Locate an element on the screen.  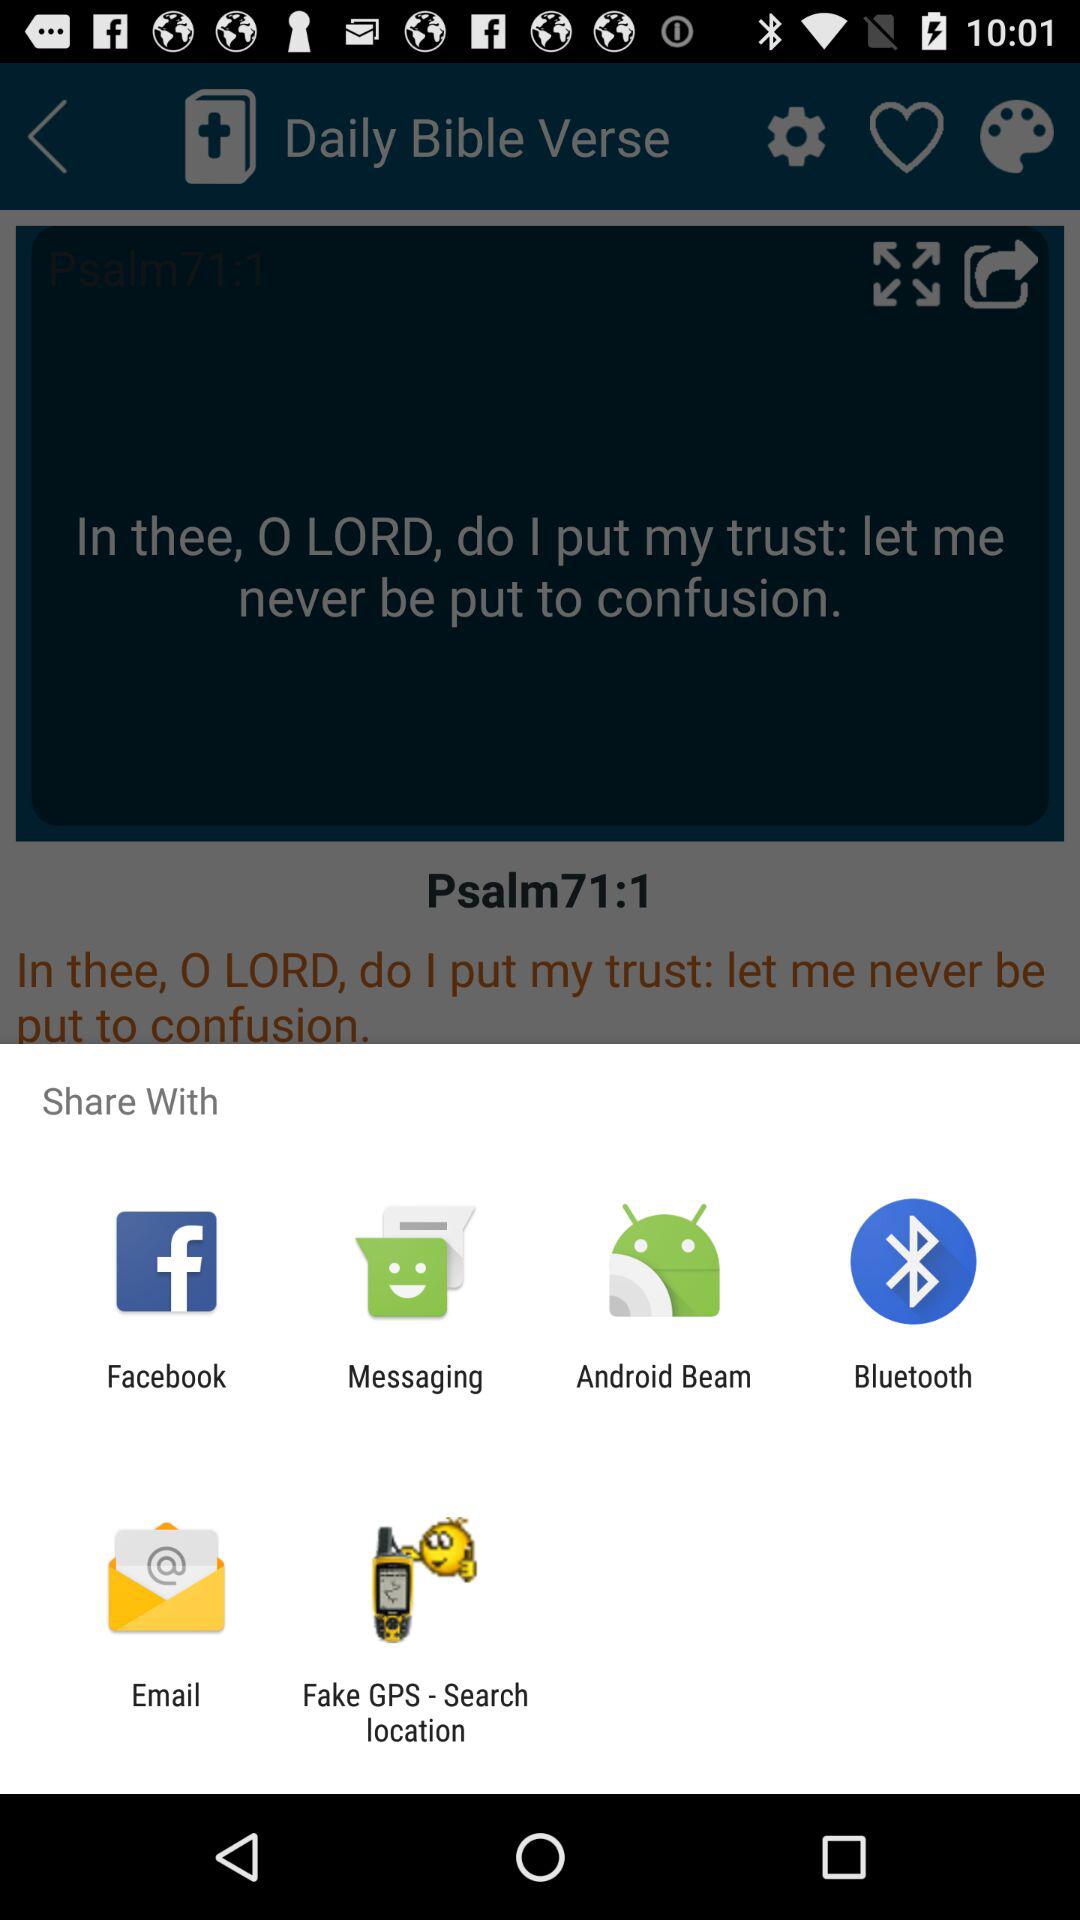
turn on the icon at the bottom right corner is located at coordinates (912, 1393).